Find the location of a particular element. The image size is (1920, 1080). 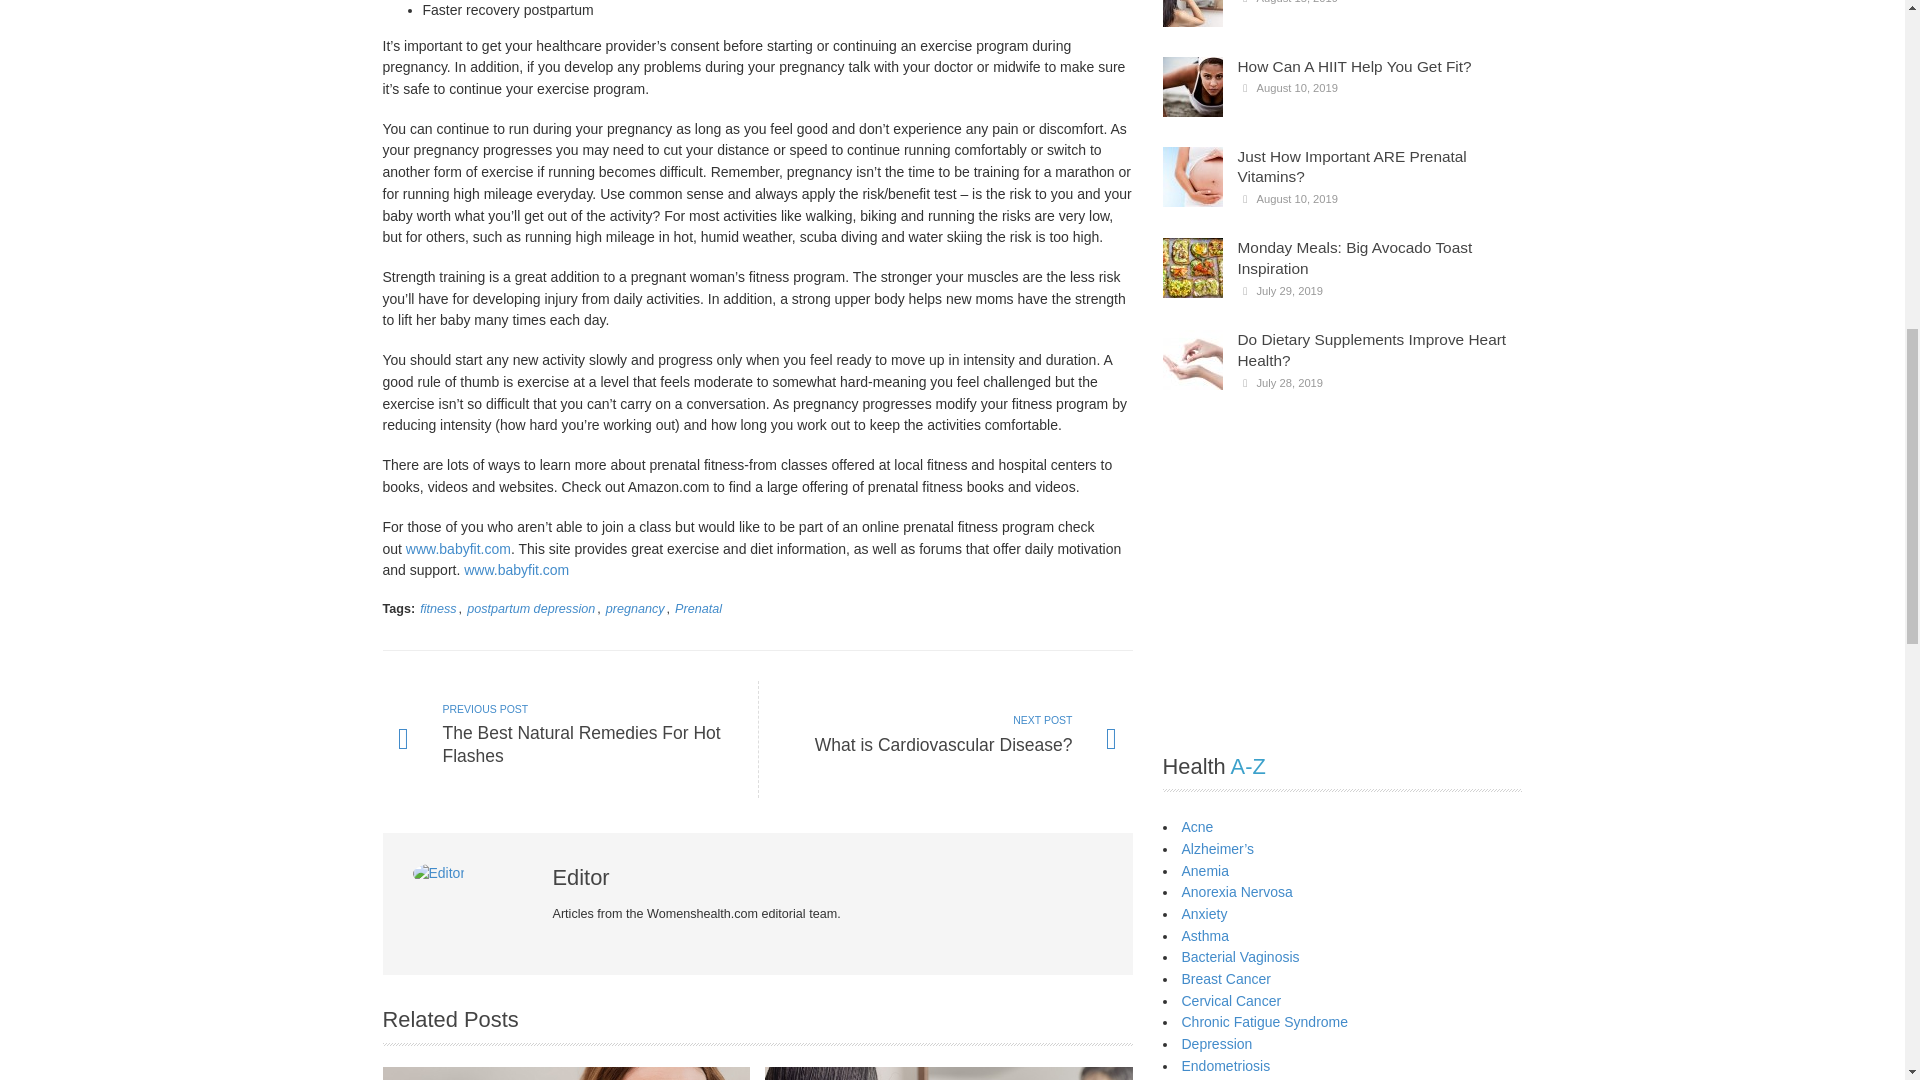

Baby Fit is located at coordinates (569, 740).